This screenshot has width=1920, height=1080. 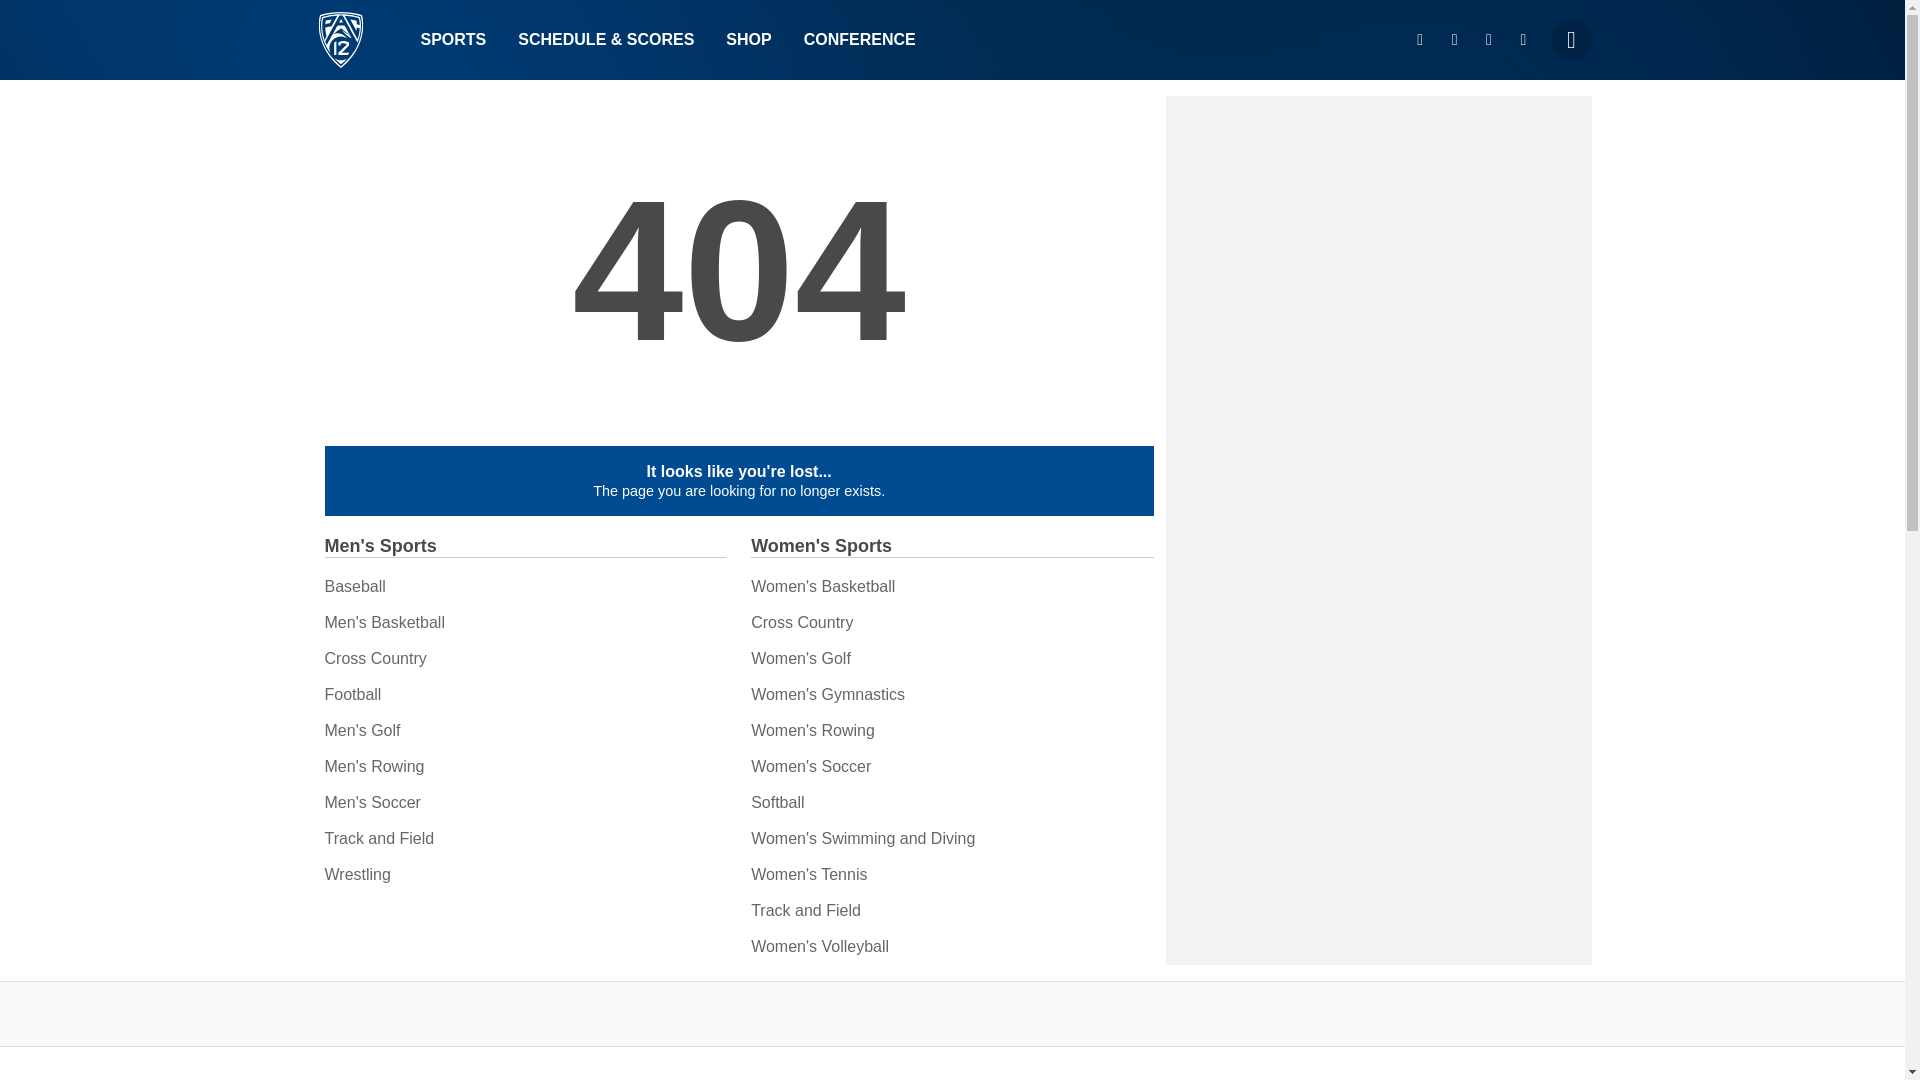 What do you see at coordinates (1523, 40) in the screenshot?
I see `TikTok` at bounding box center [1523, 40].